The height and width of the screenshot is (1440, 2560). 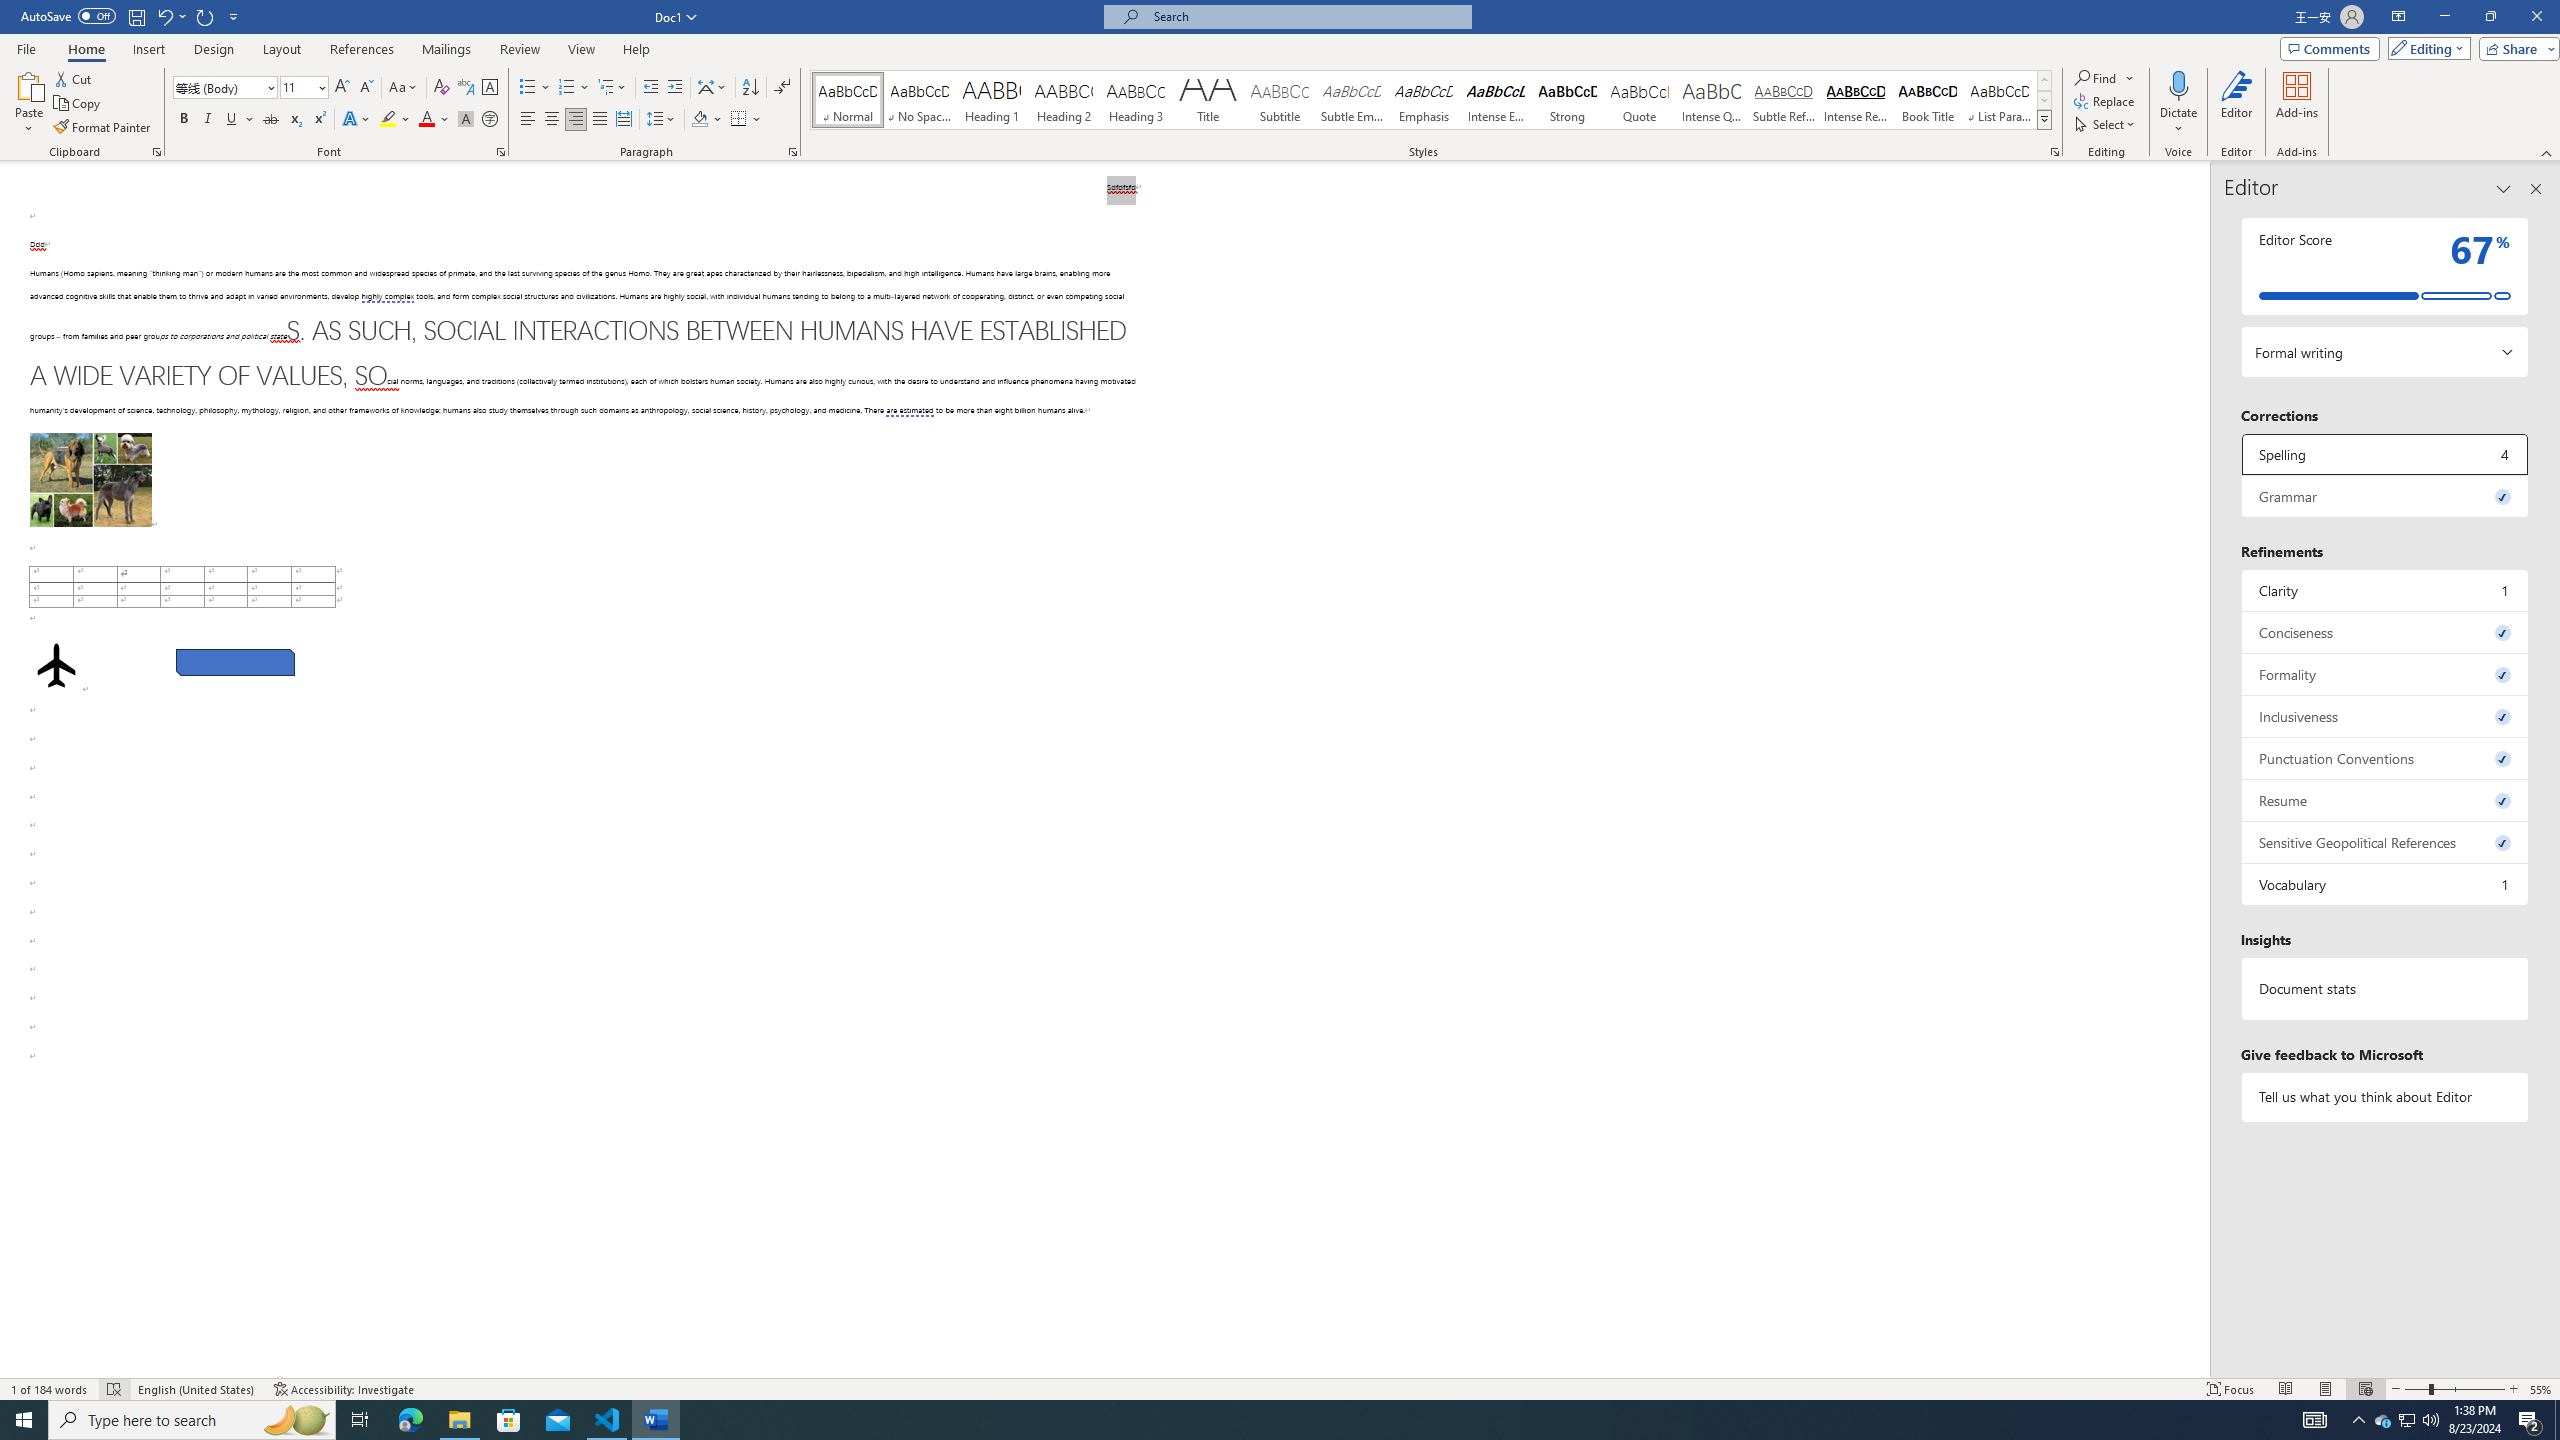 I want to click on Grammar, 0 issues. Press space or enter to review items., so click(x=2386, y=496).